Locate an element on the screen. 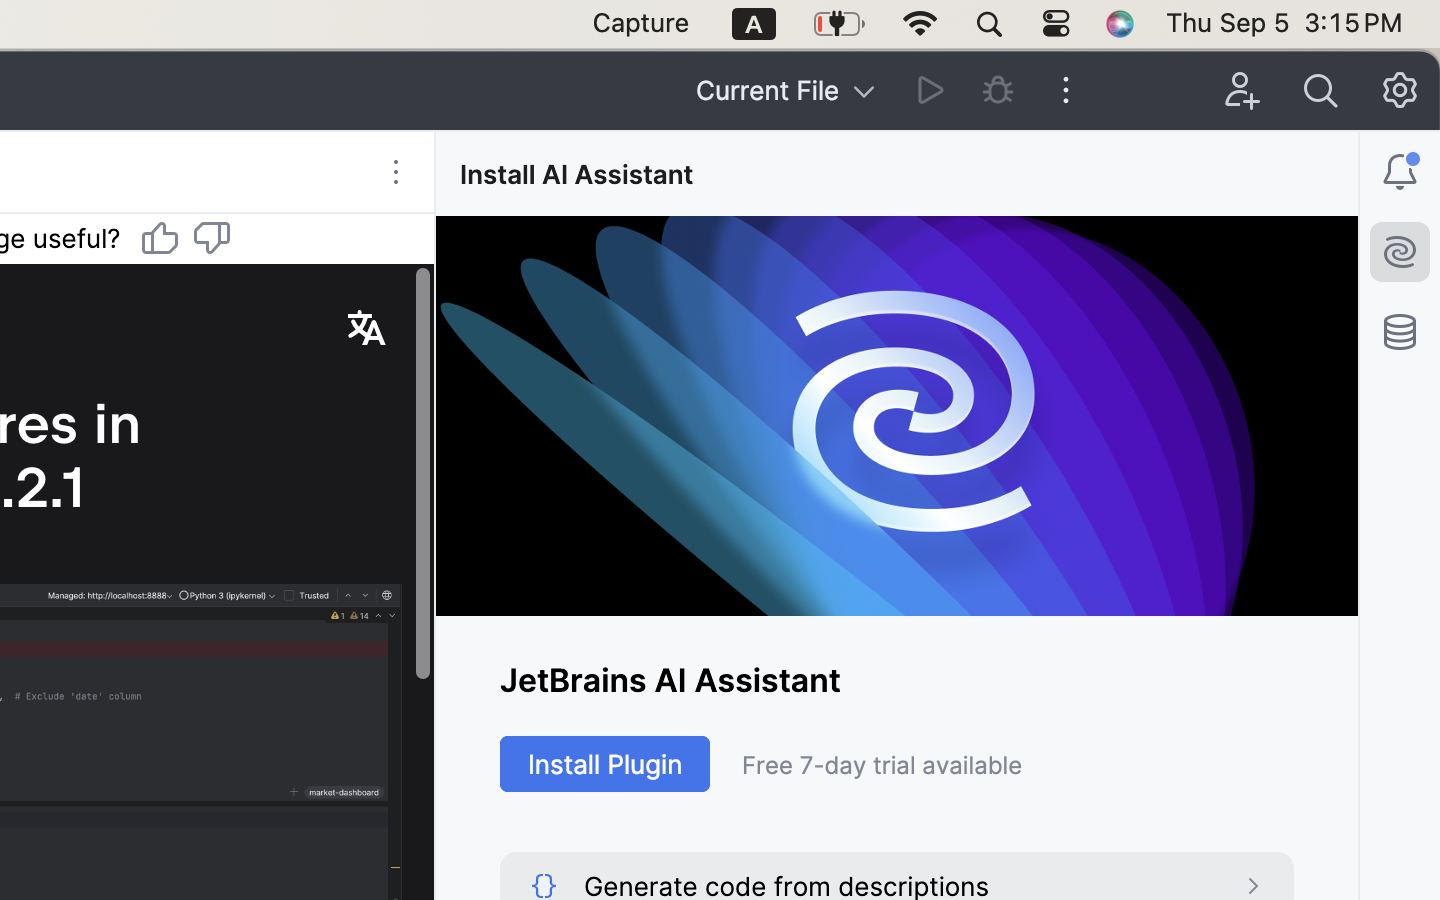 This screenshot has height=900, width=1440. JetBrains AI Assistant is located at coordinates (897, 680).